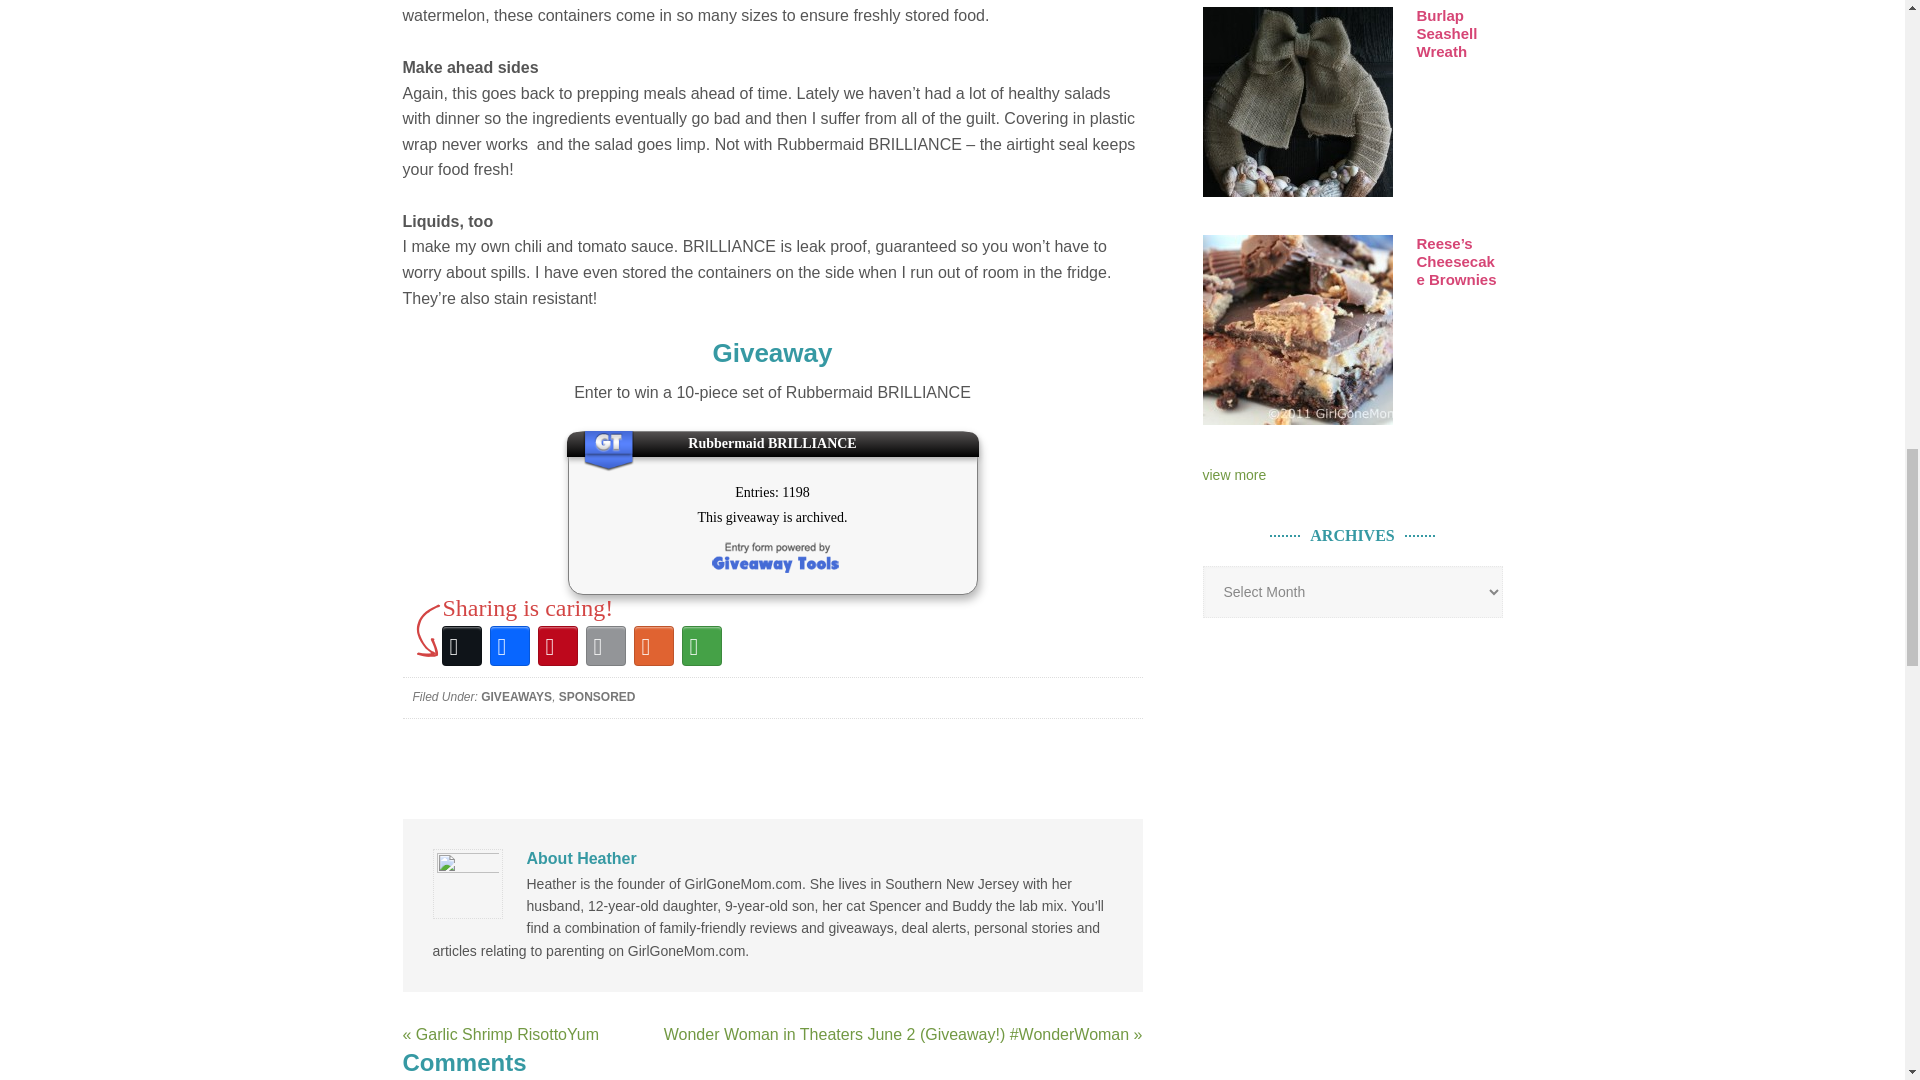 The width and height of the screenshot is (1920, 1080). Describe the element at coordinates (1233, 474) in the screenshot. I see `Pin It` at that location.